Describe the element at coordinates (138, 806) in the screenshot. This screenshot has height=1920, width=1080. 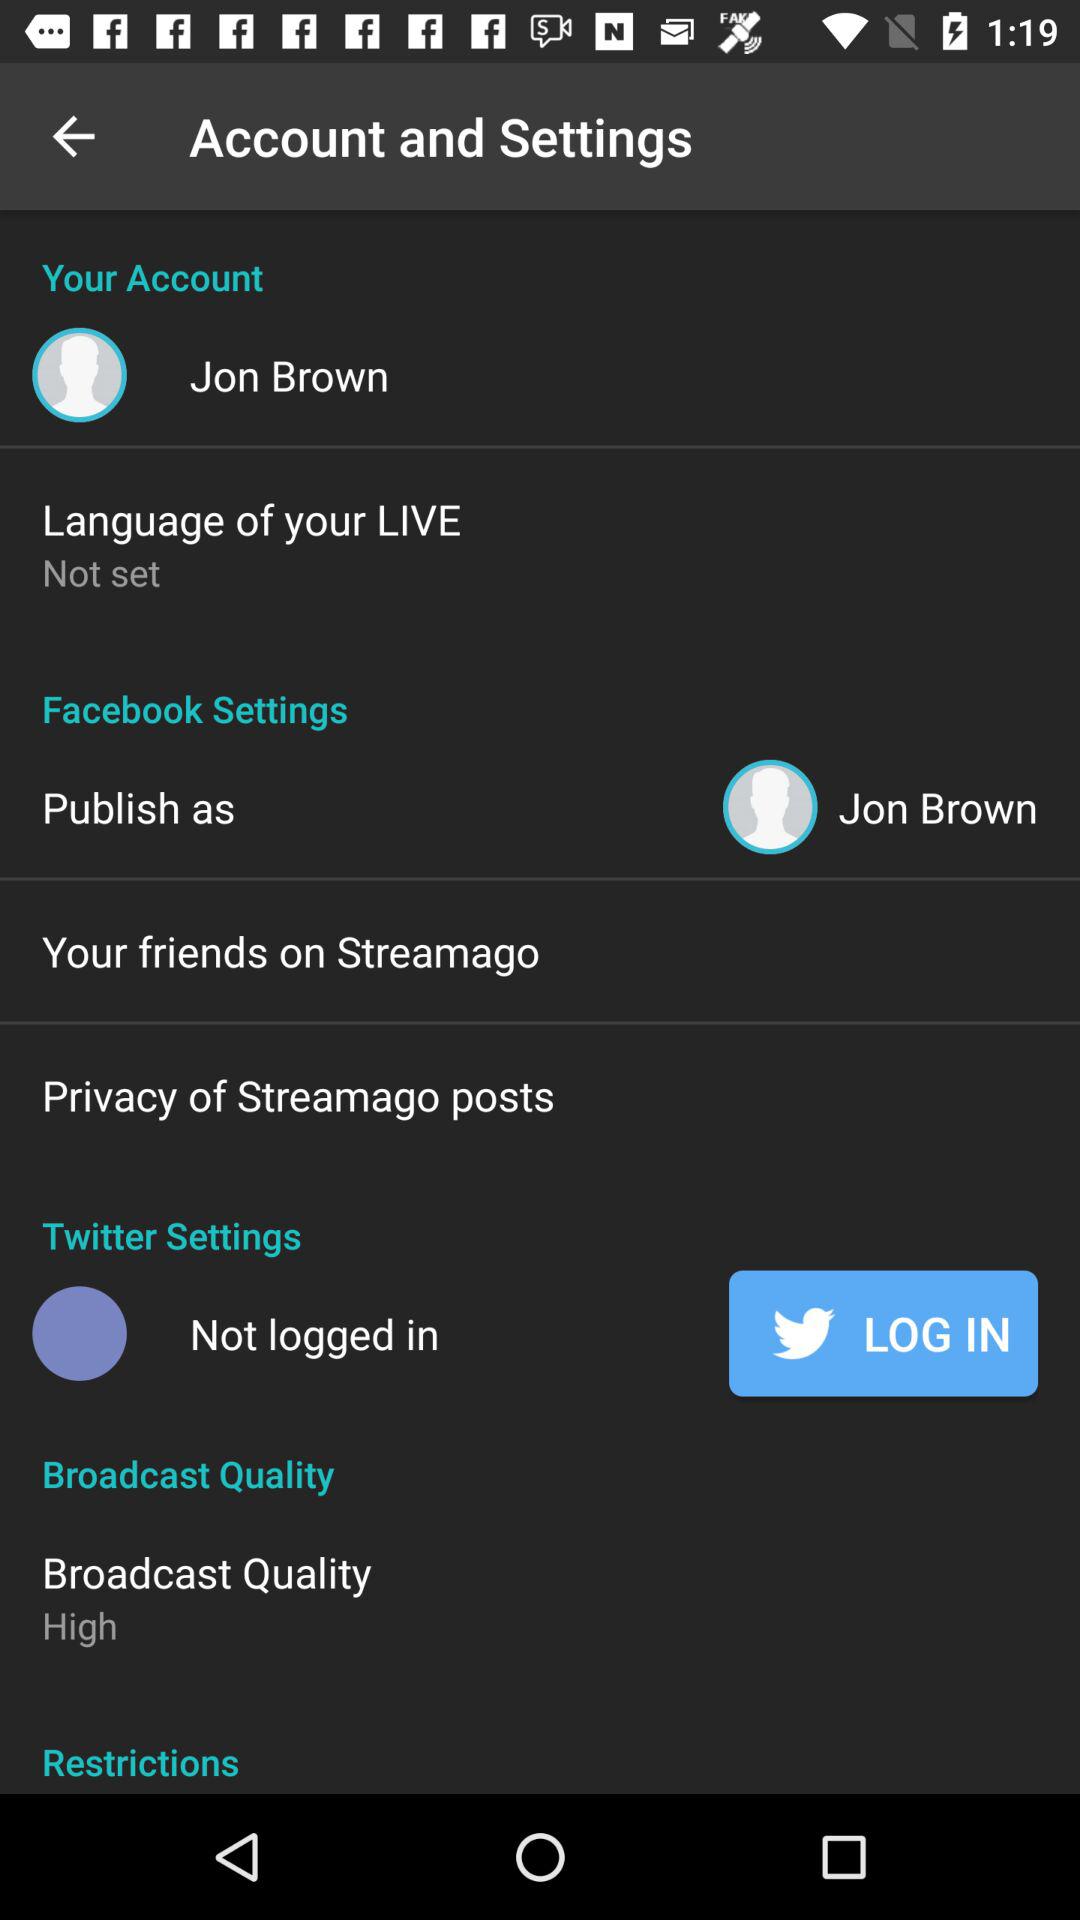
I see `choose icon above the your friends on` at that location.